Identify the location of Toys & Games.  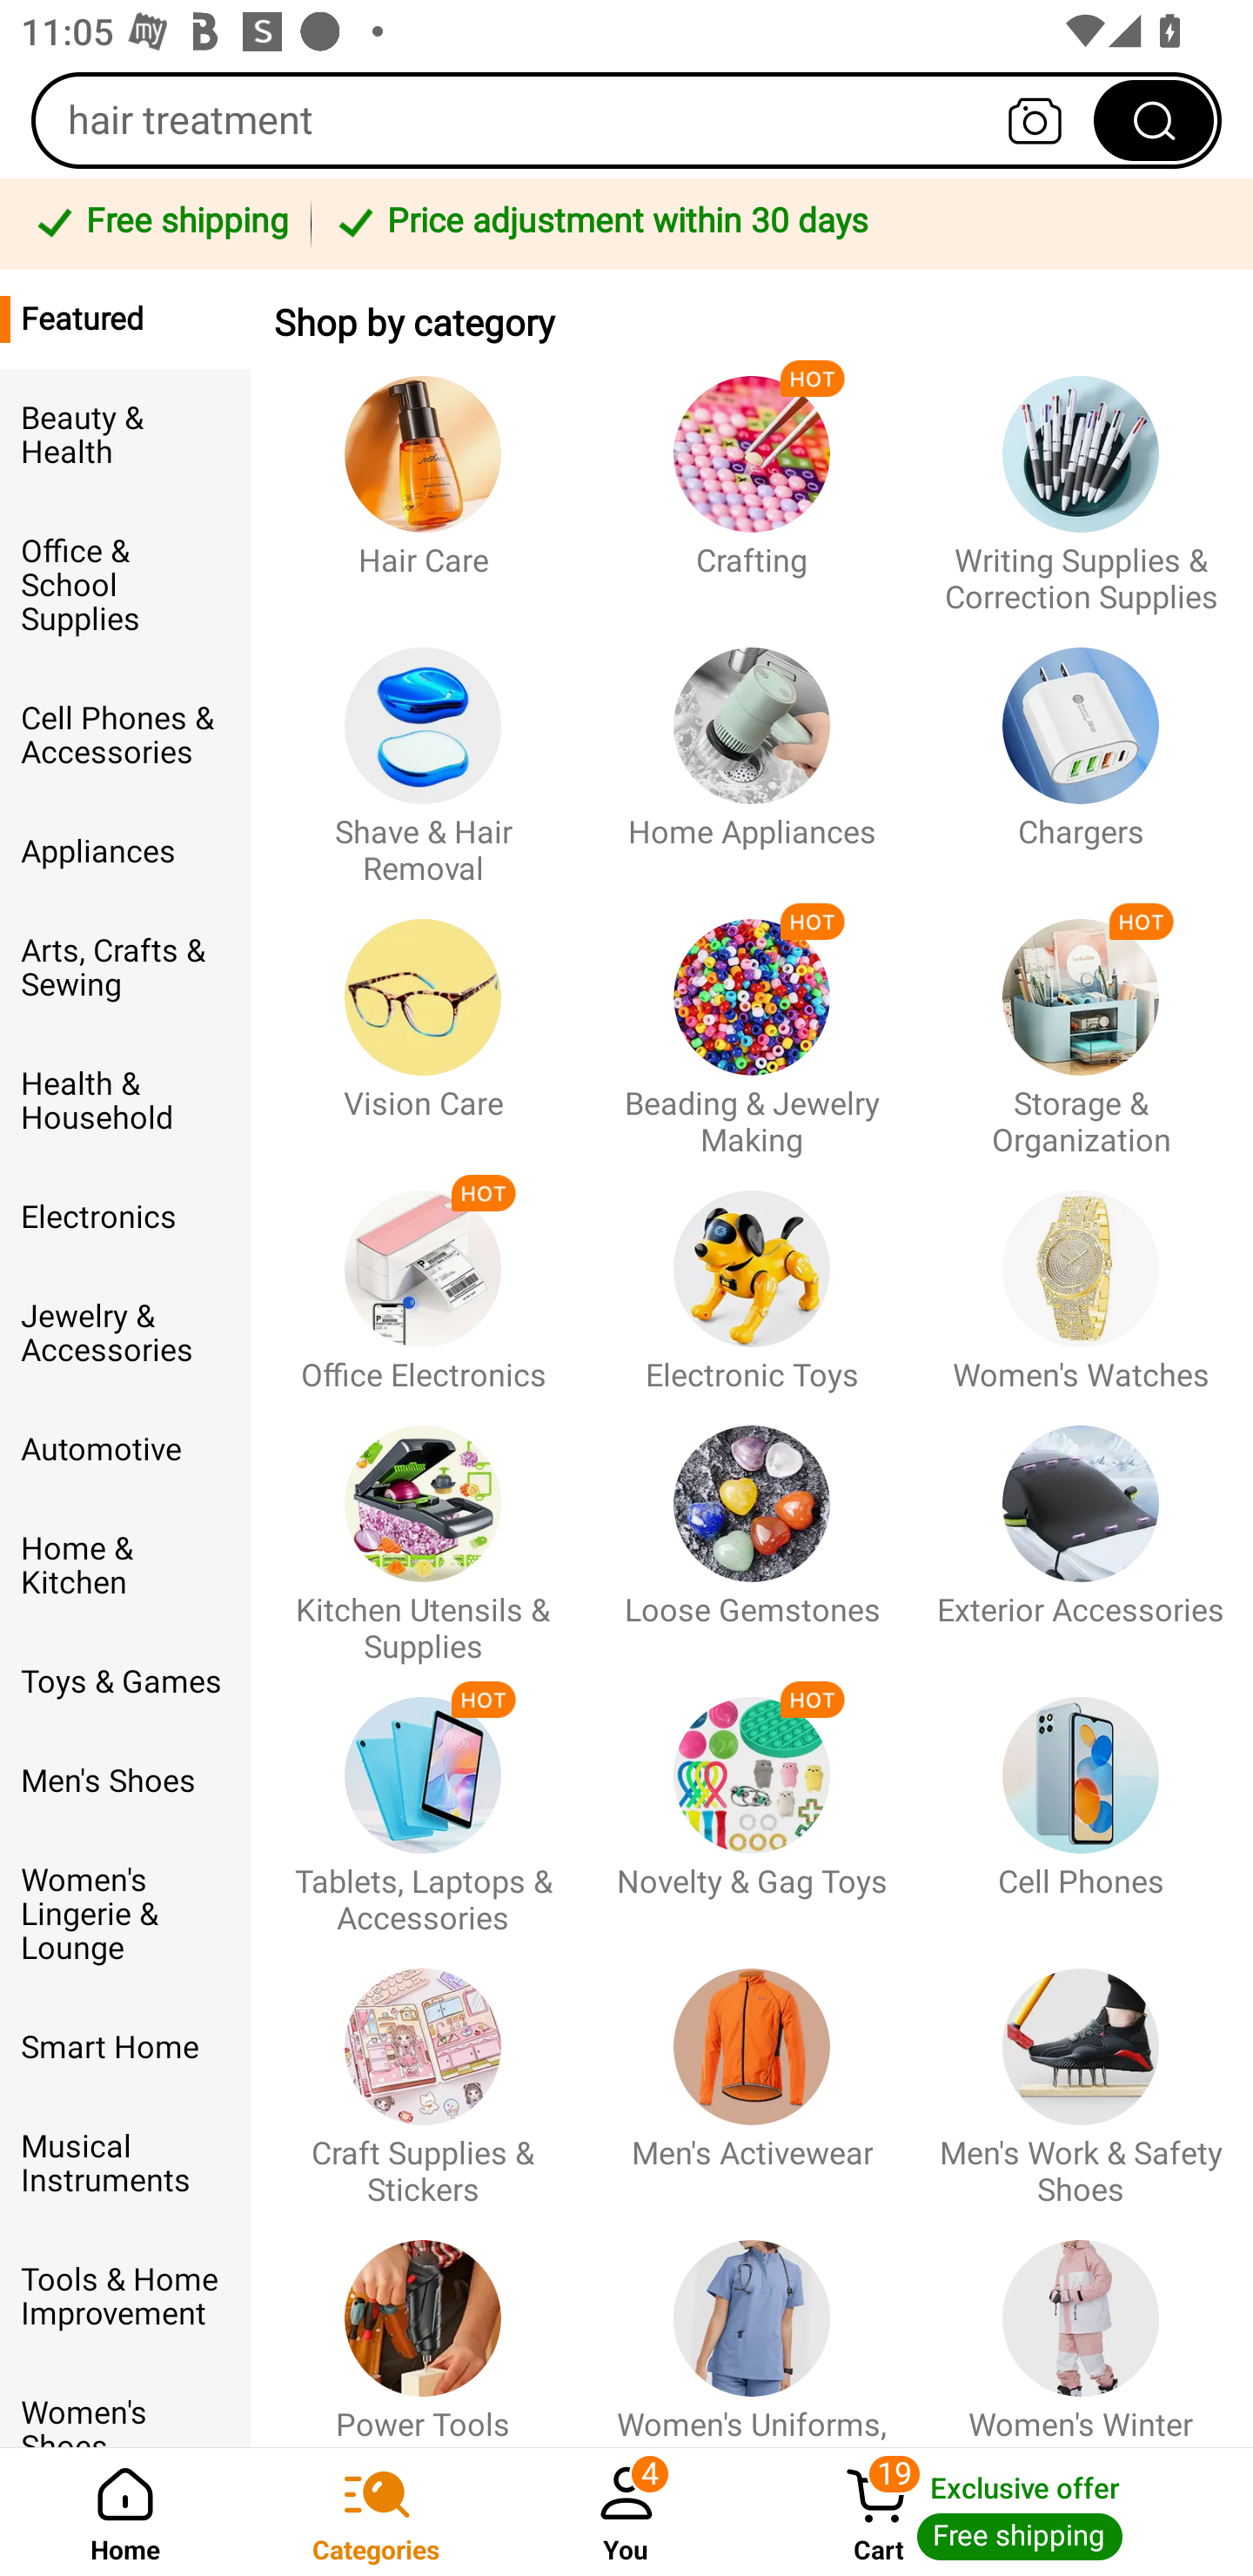
(125, 1681).